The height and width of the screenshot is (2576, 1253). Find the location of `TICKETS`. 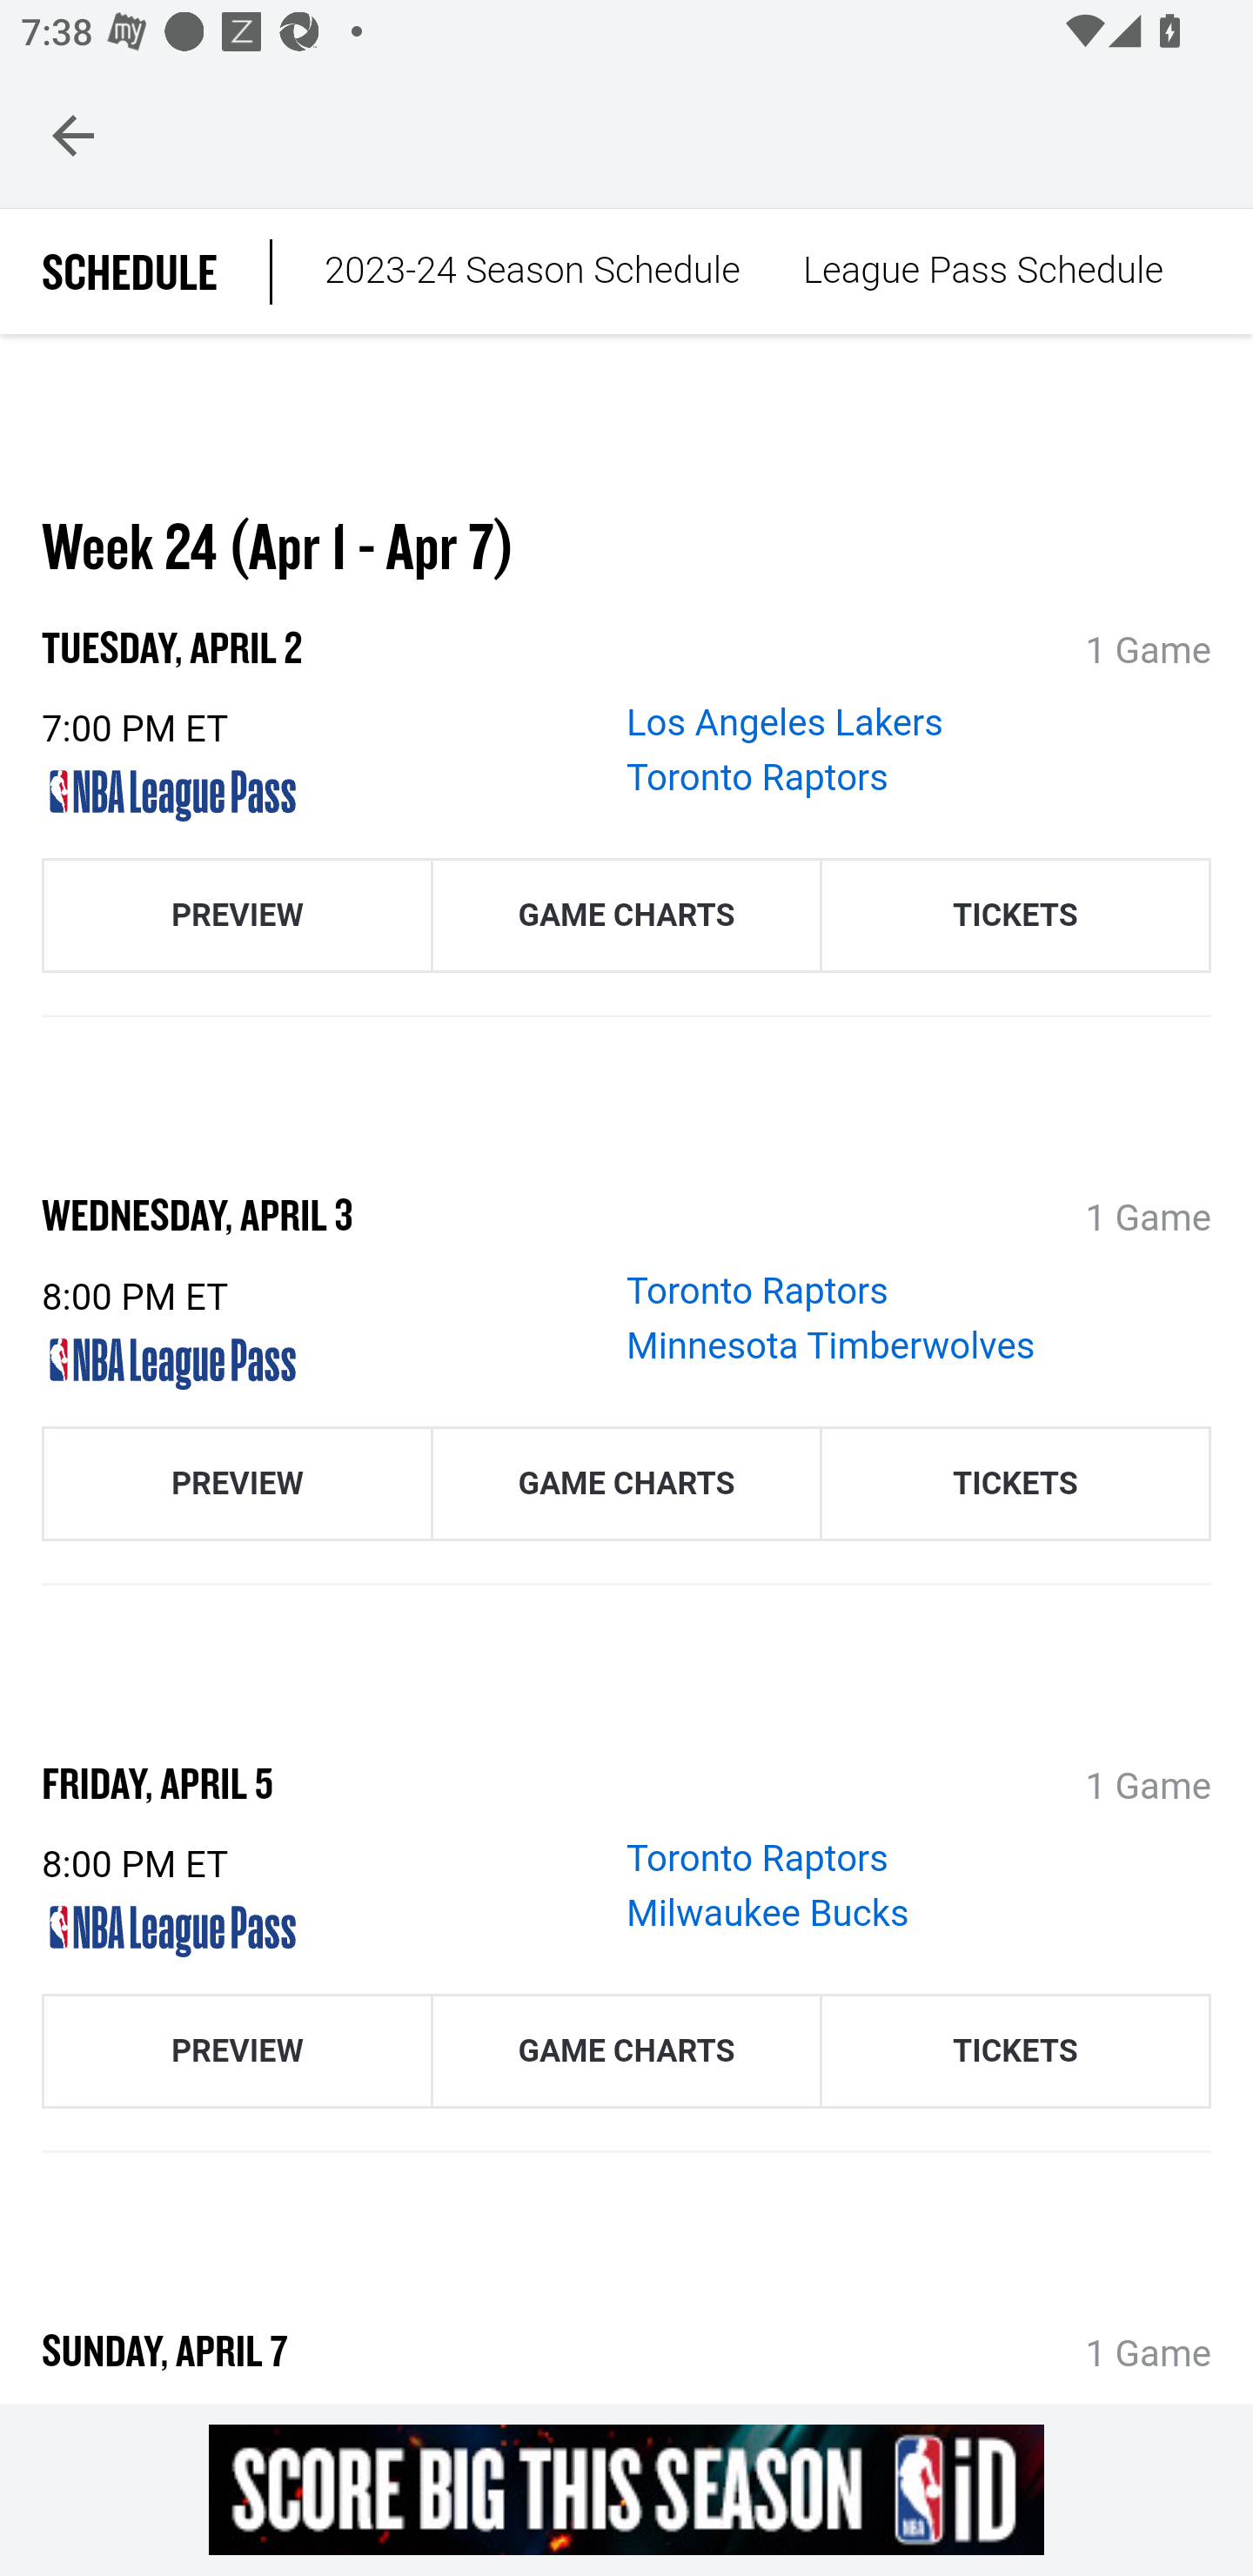

TICKETS is located at coordinates (1015, 2053).